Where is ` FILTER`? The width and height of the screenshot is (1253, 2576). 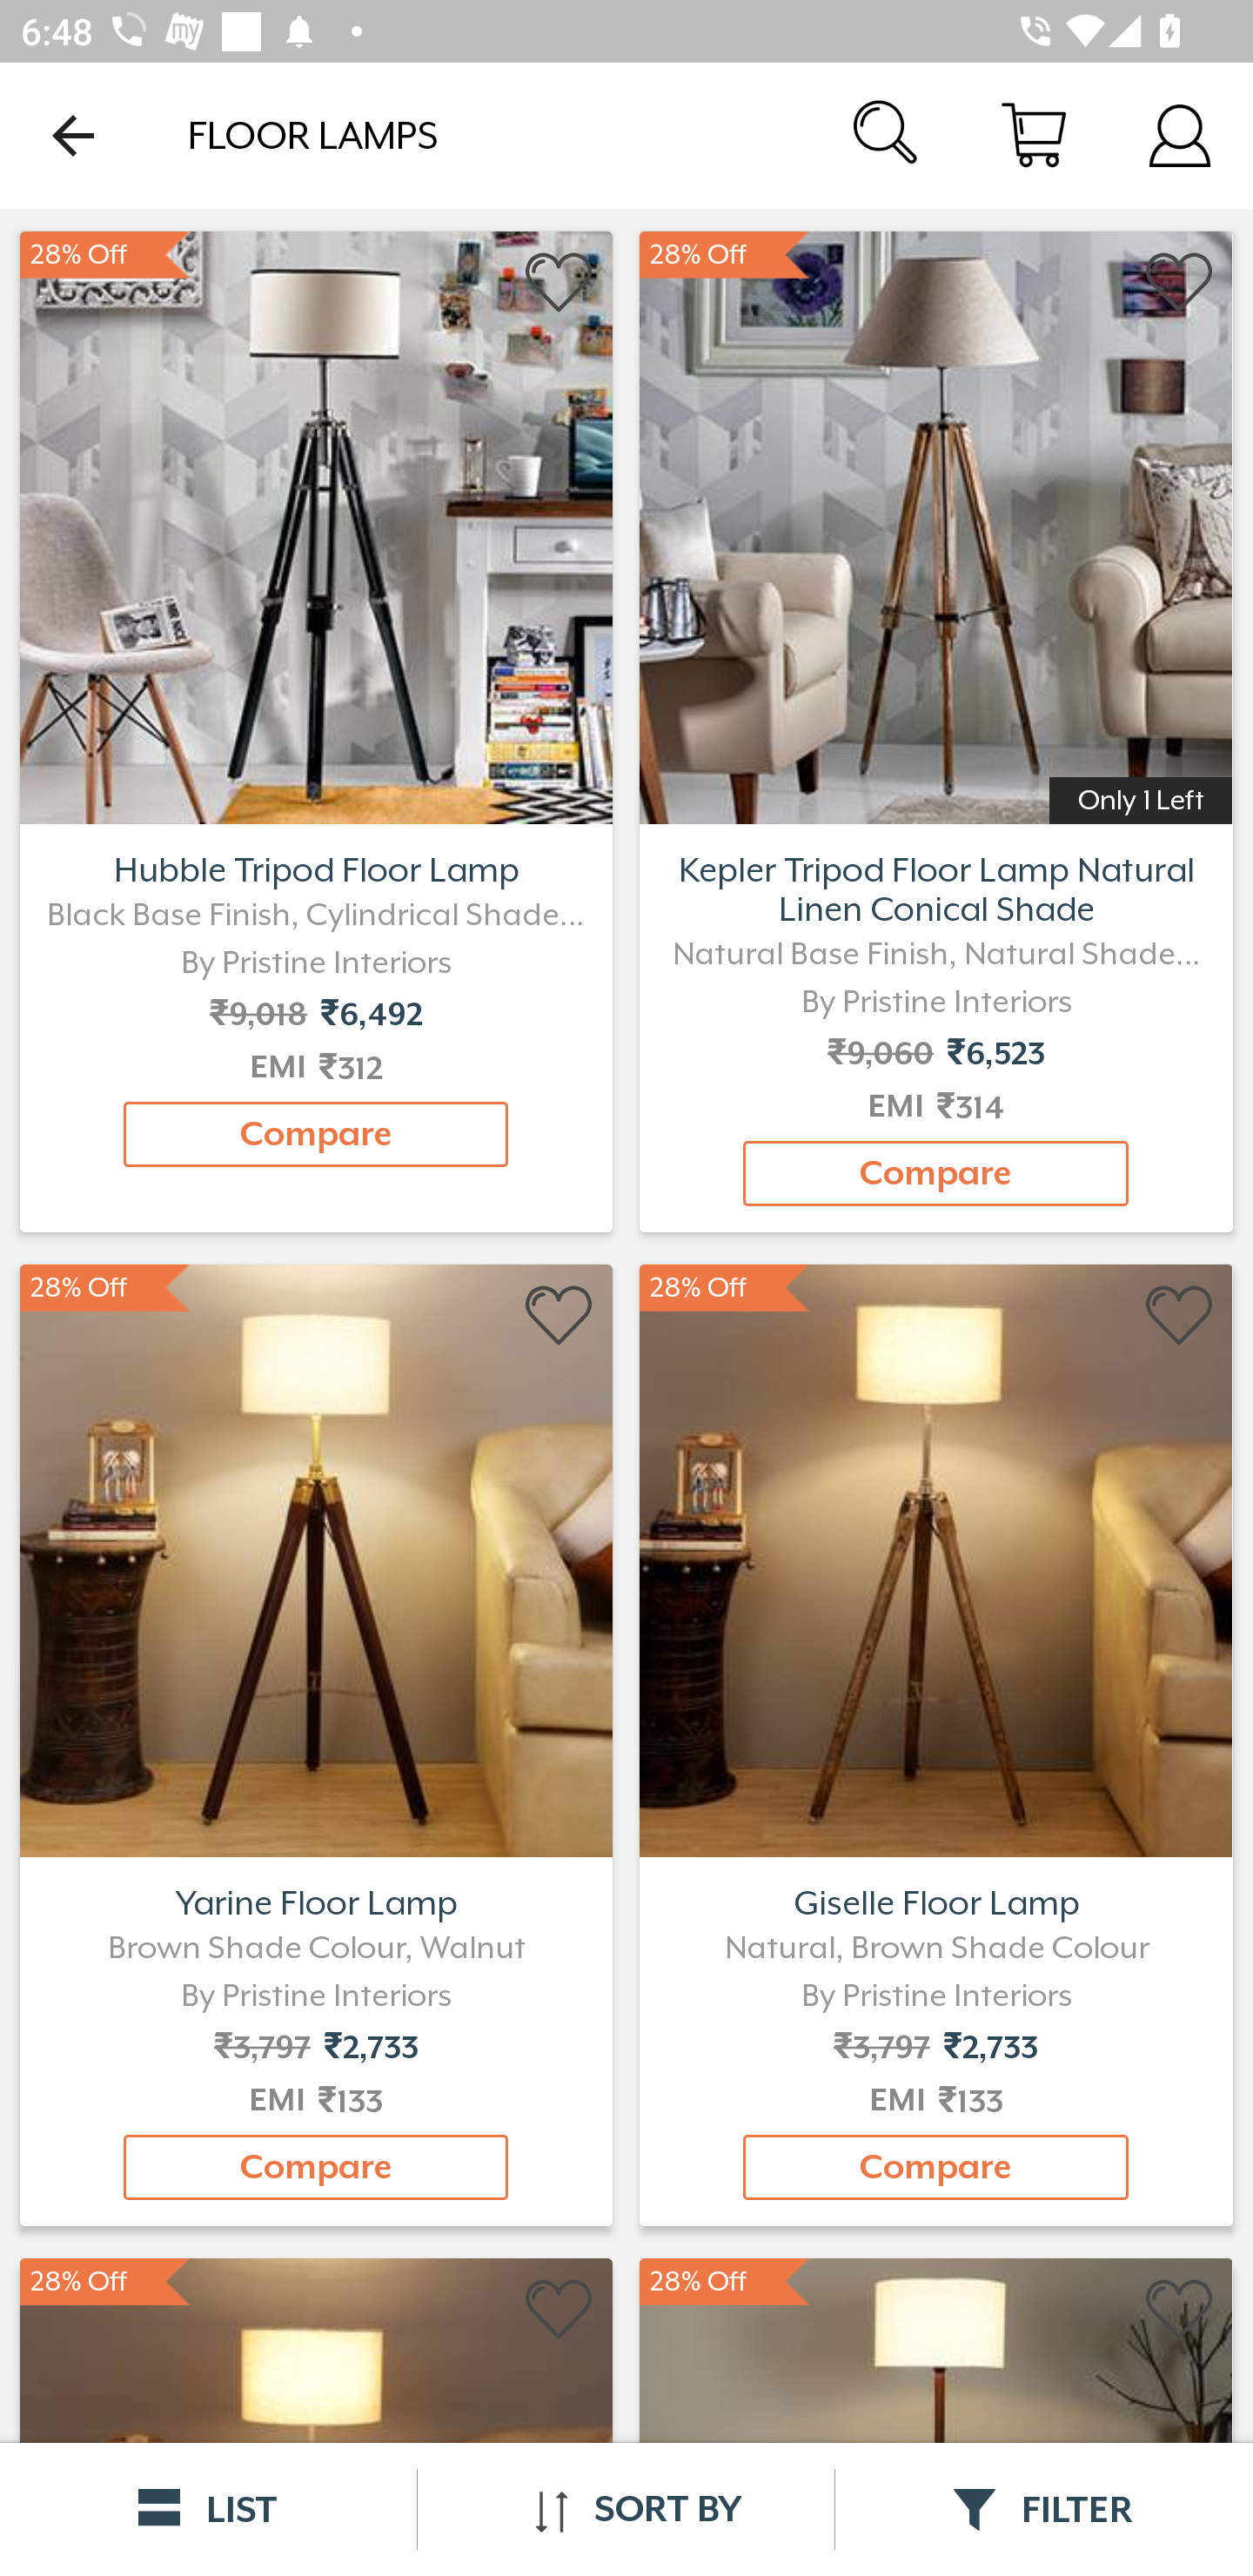  FILTER is located at coordinates (1044, 2509).